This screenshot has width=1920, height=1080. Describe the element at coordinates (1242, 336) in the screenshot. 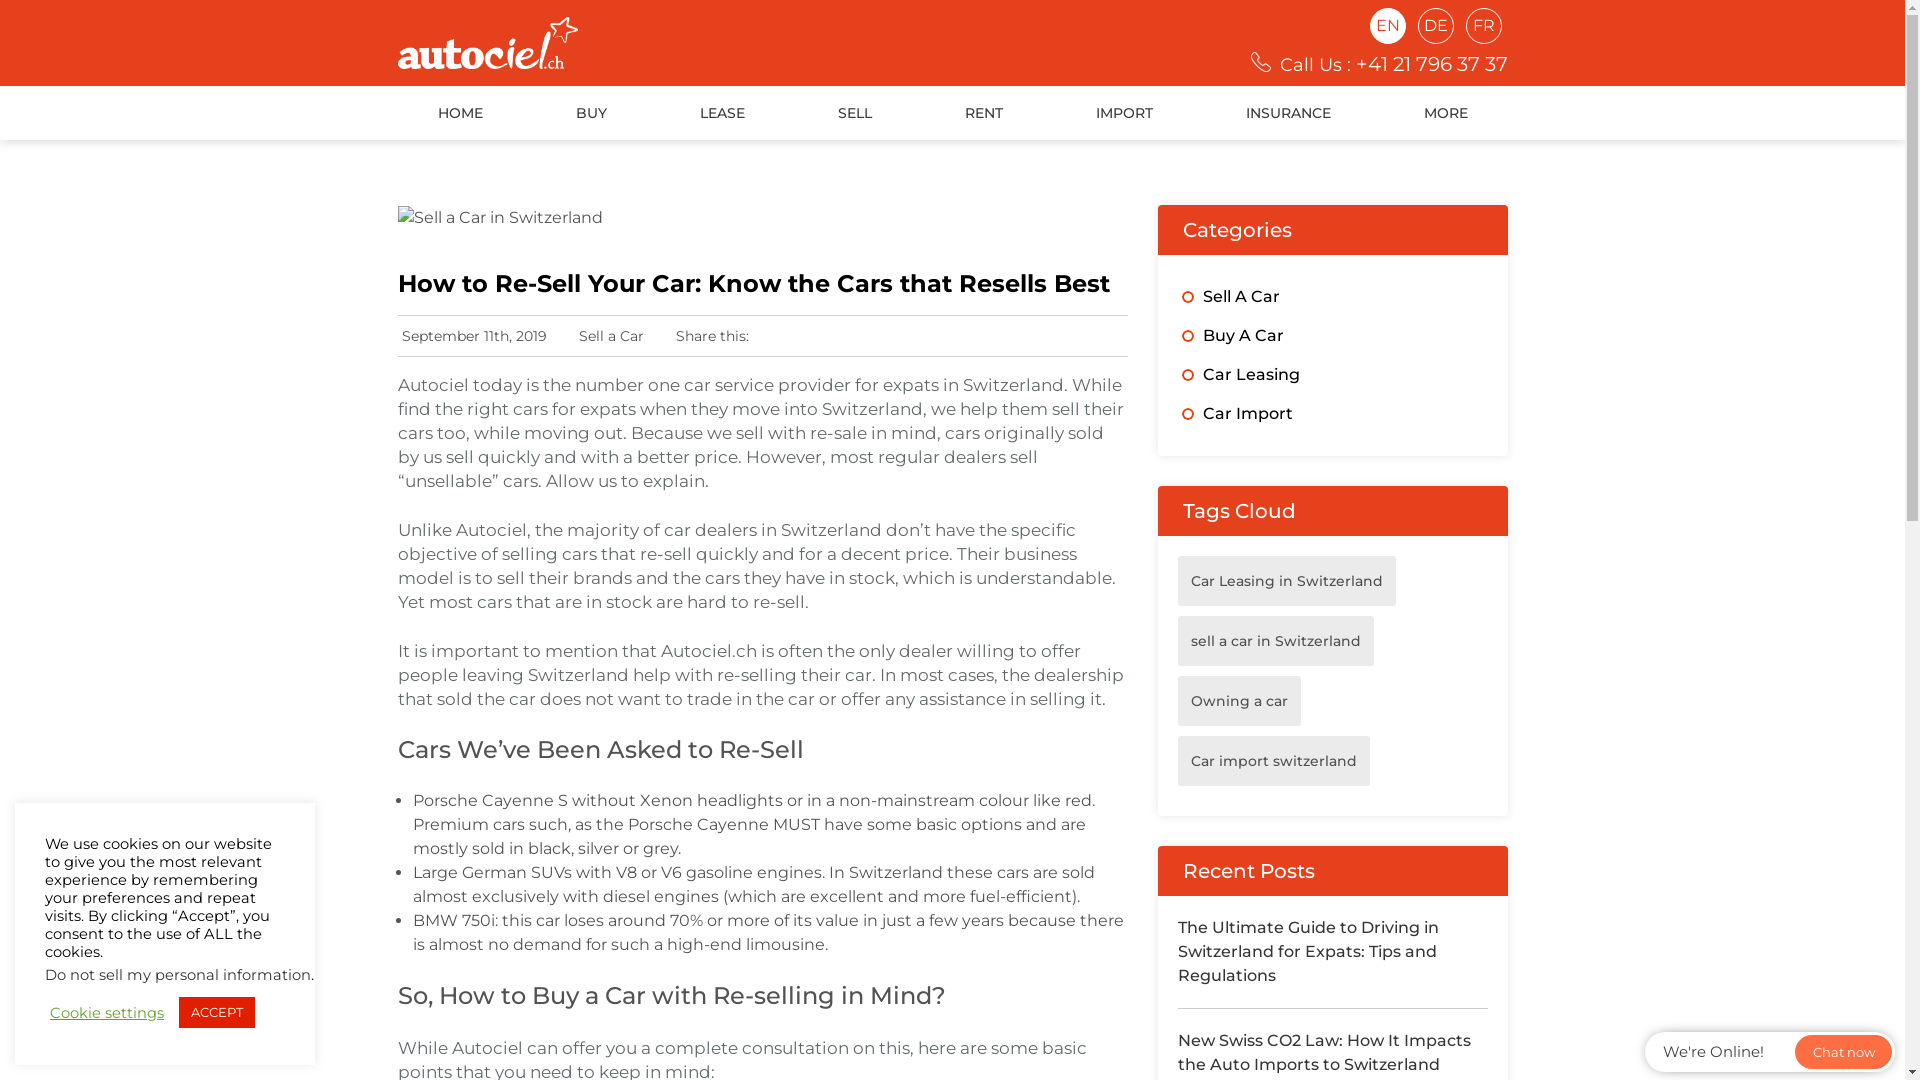

I see `Buy A Car` at that location.